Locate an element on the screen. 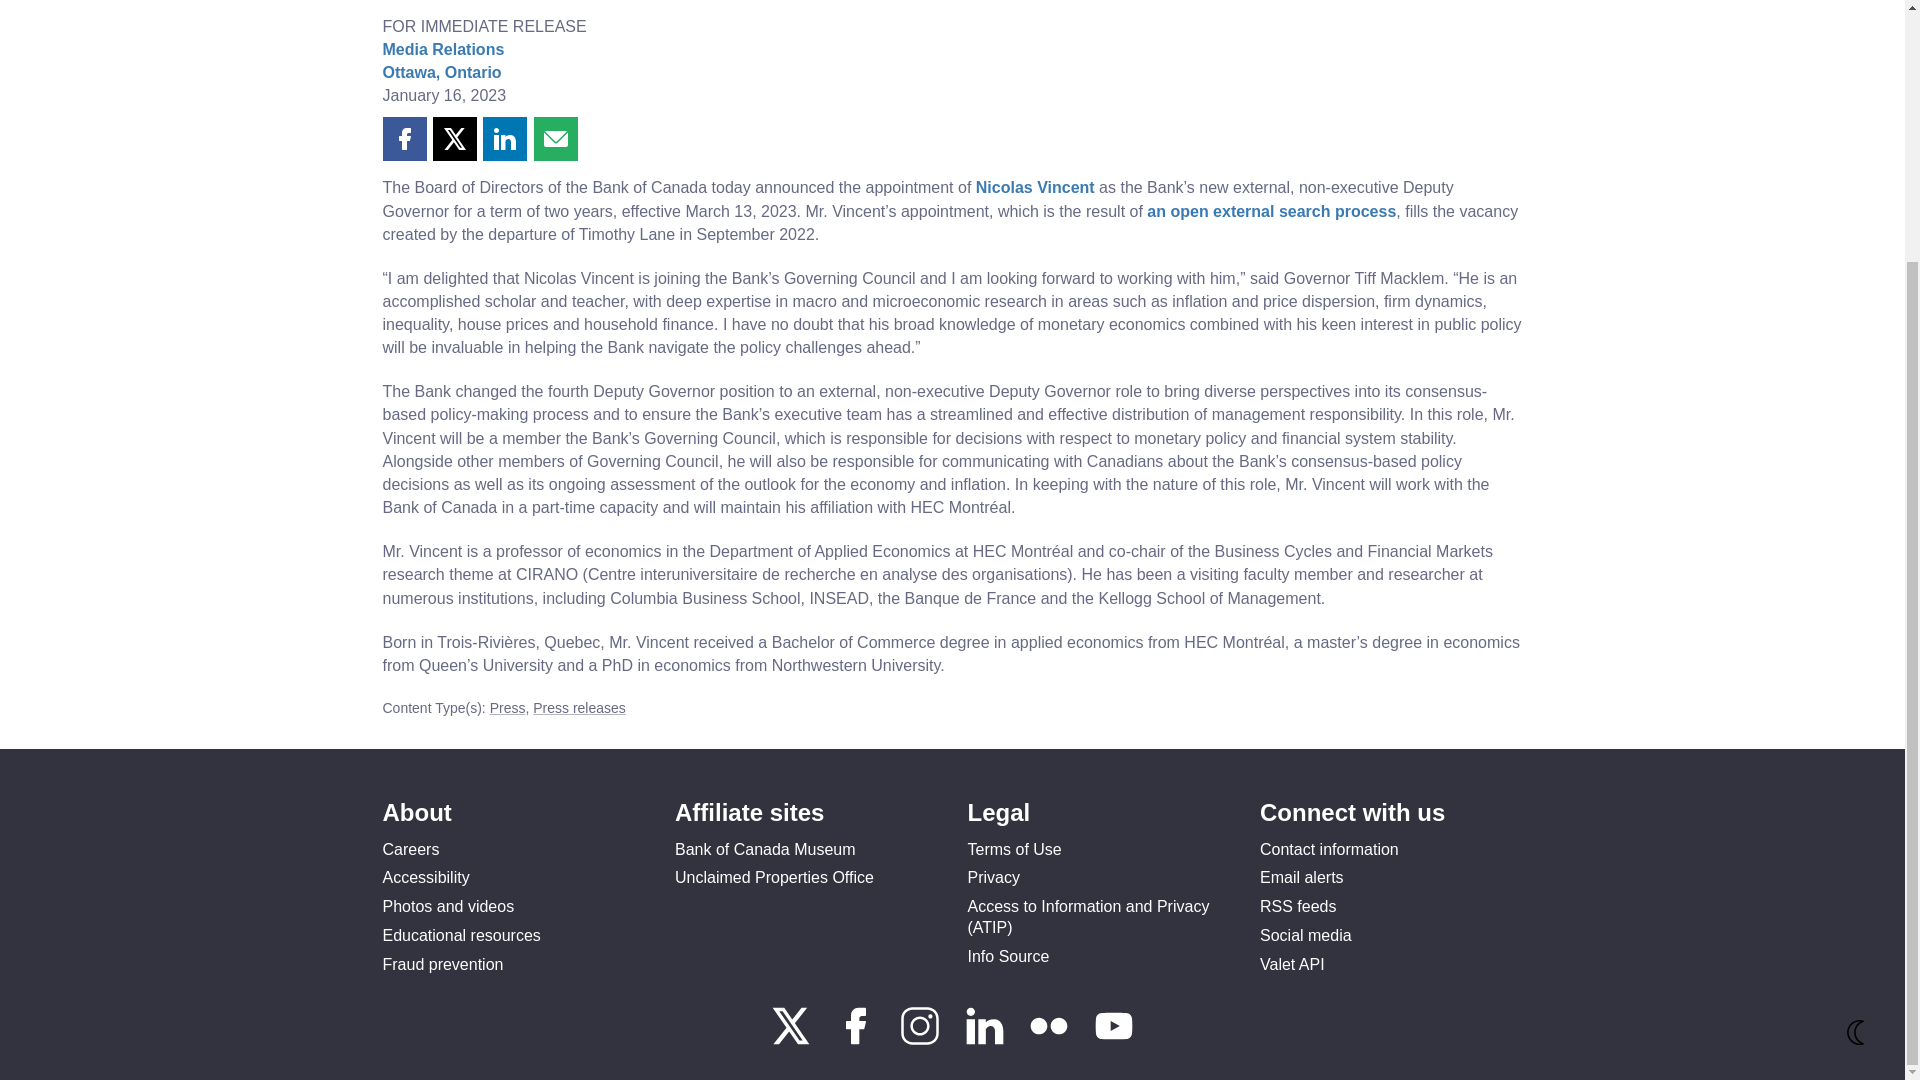 The height and width of the screenshot is (1080, 1920). Share this page on LinkedIn is located at coordinates (504, 138).